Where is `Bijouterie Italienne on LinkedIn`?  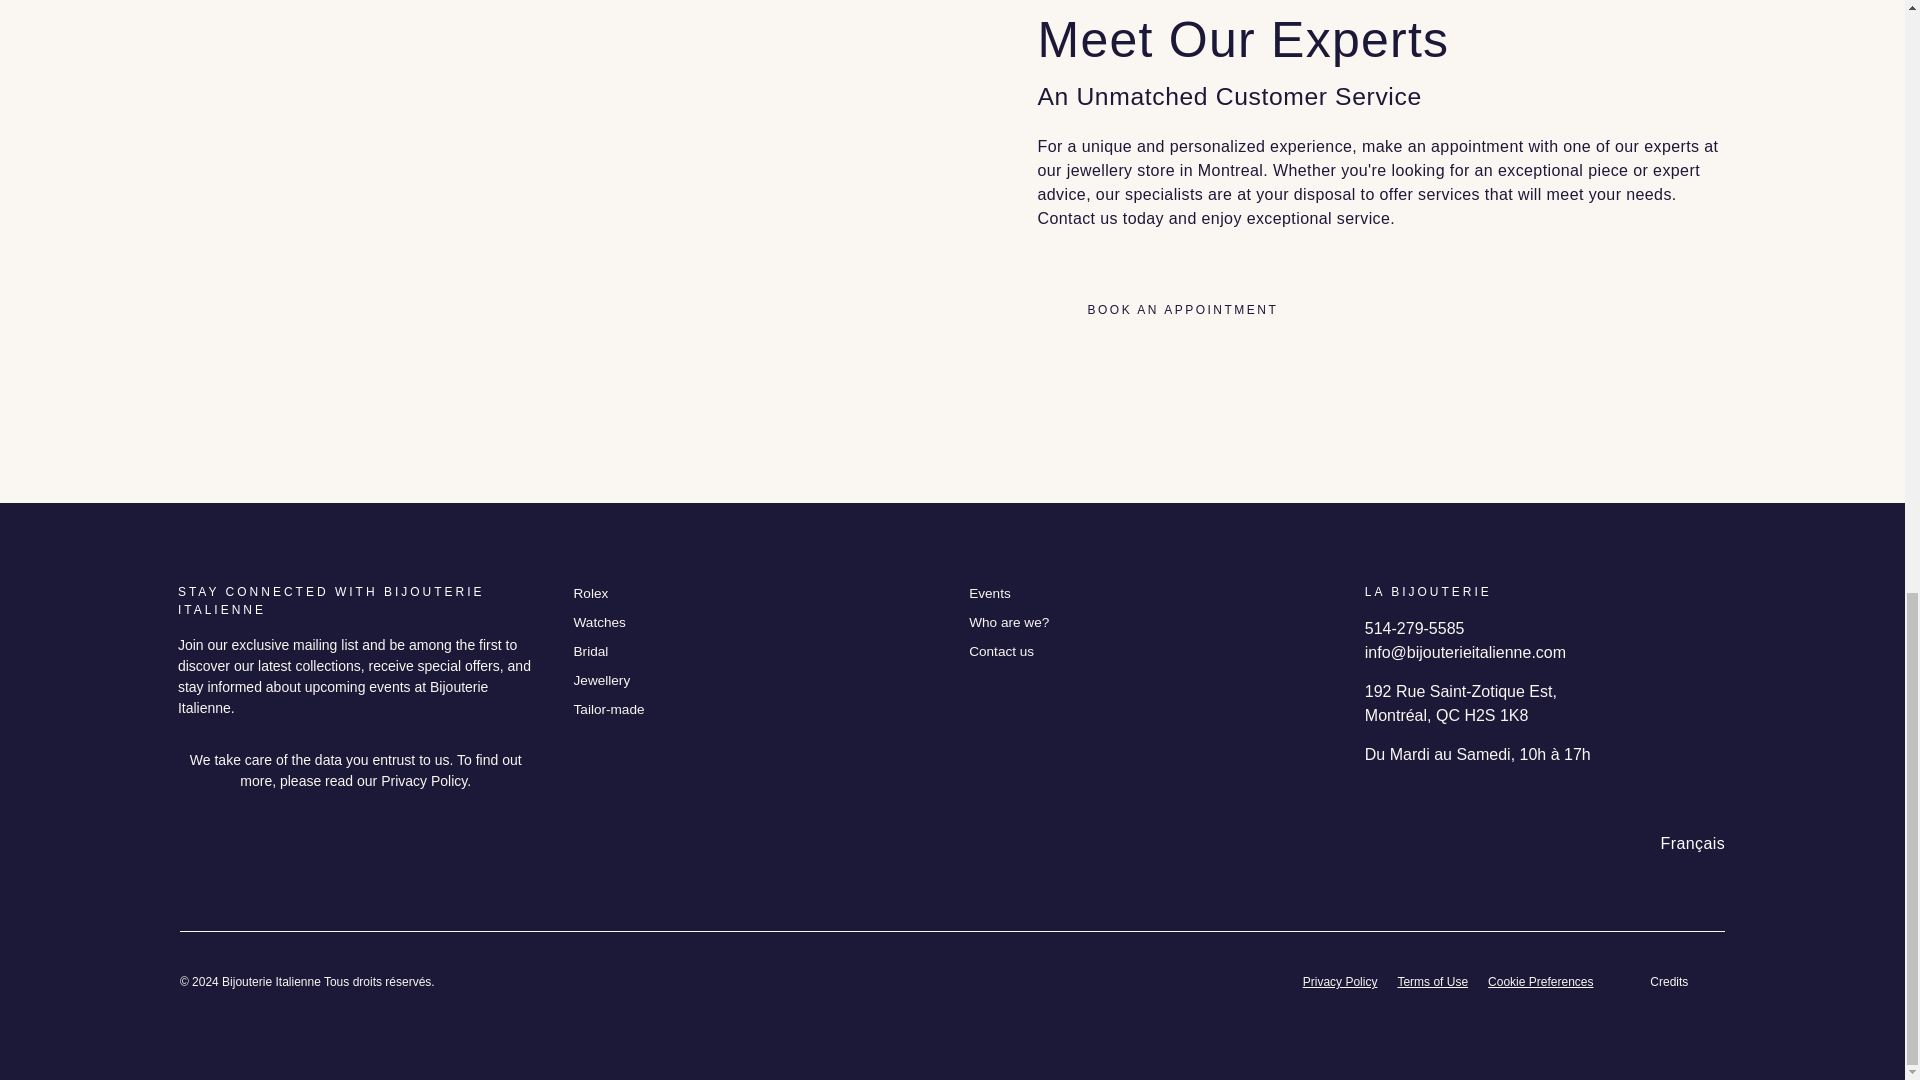 Bijouterie Italienne on LinkedIn is located at coordinates (280, 844).